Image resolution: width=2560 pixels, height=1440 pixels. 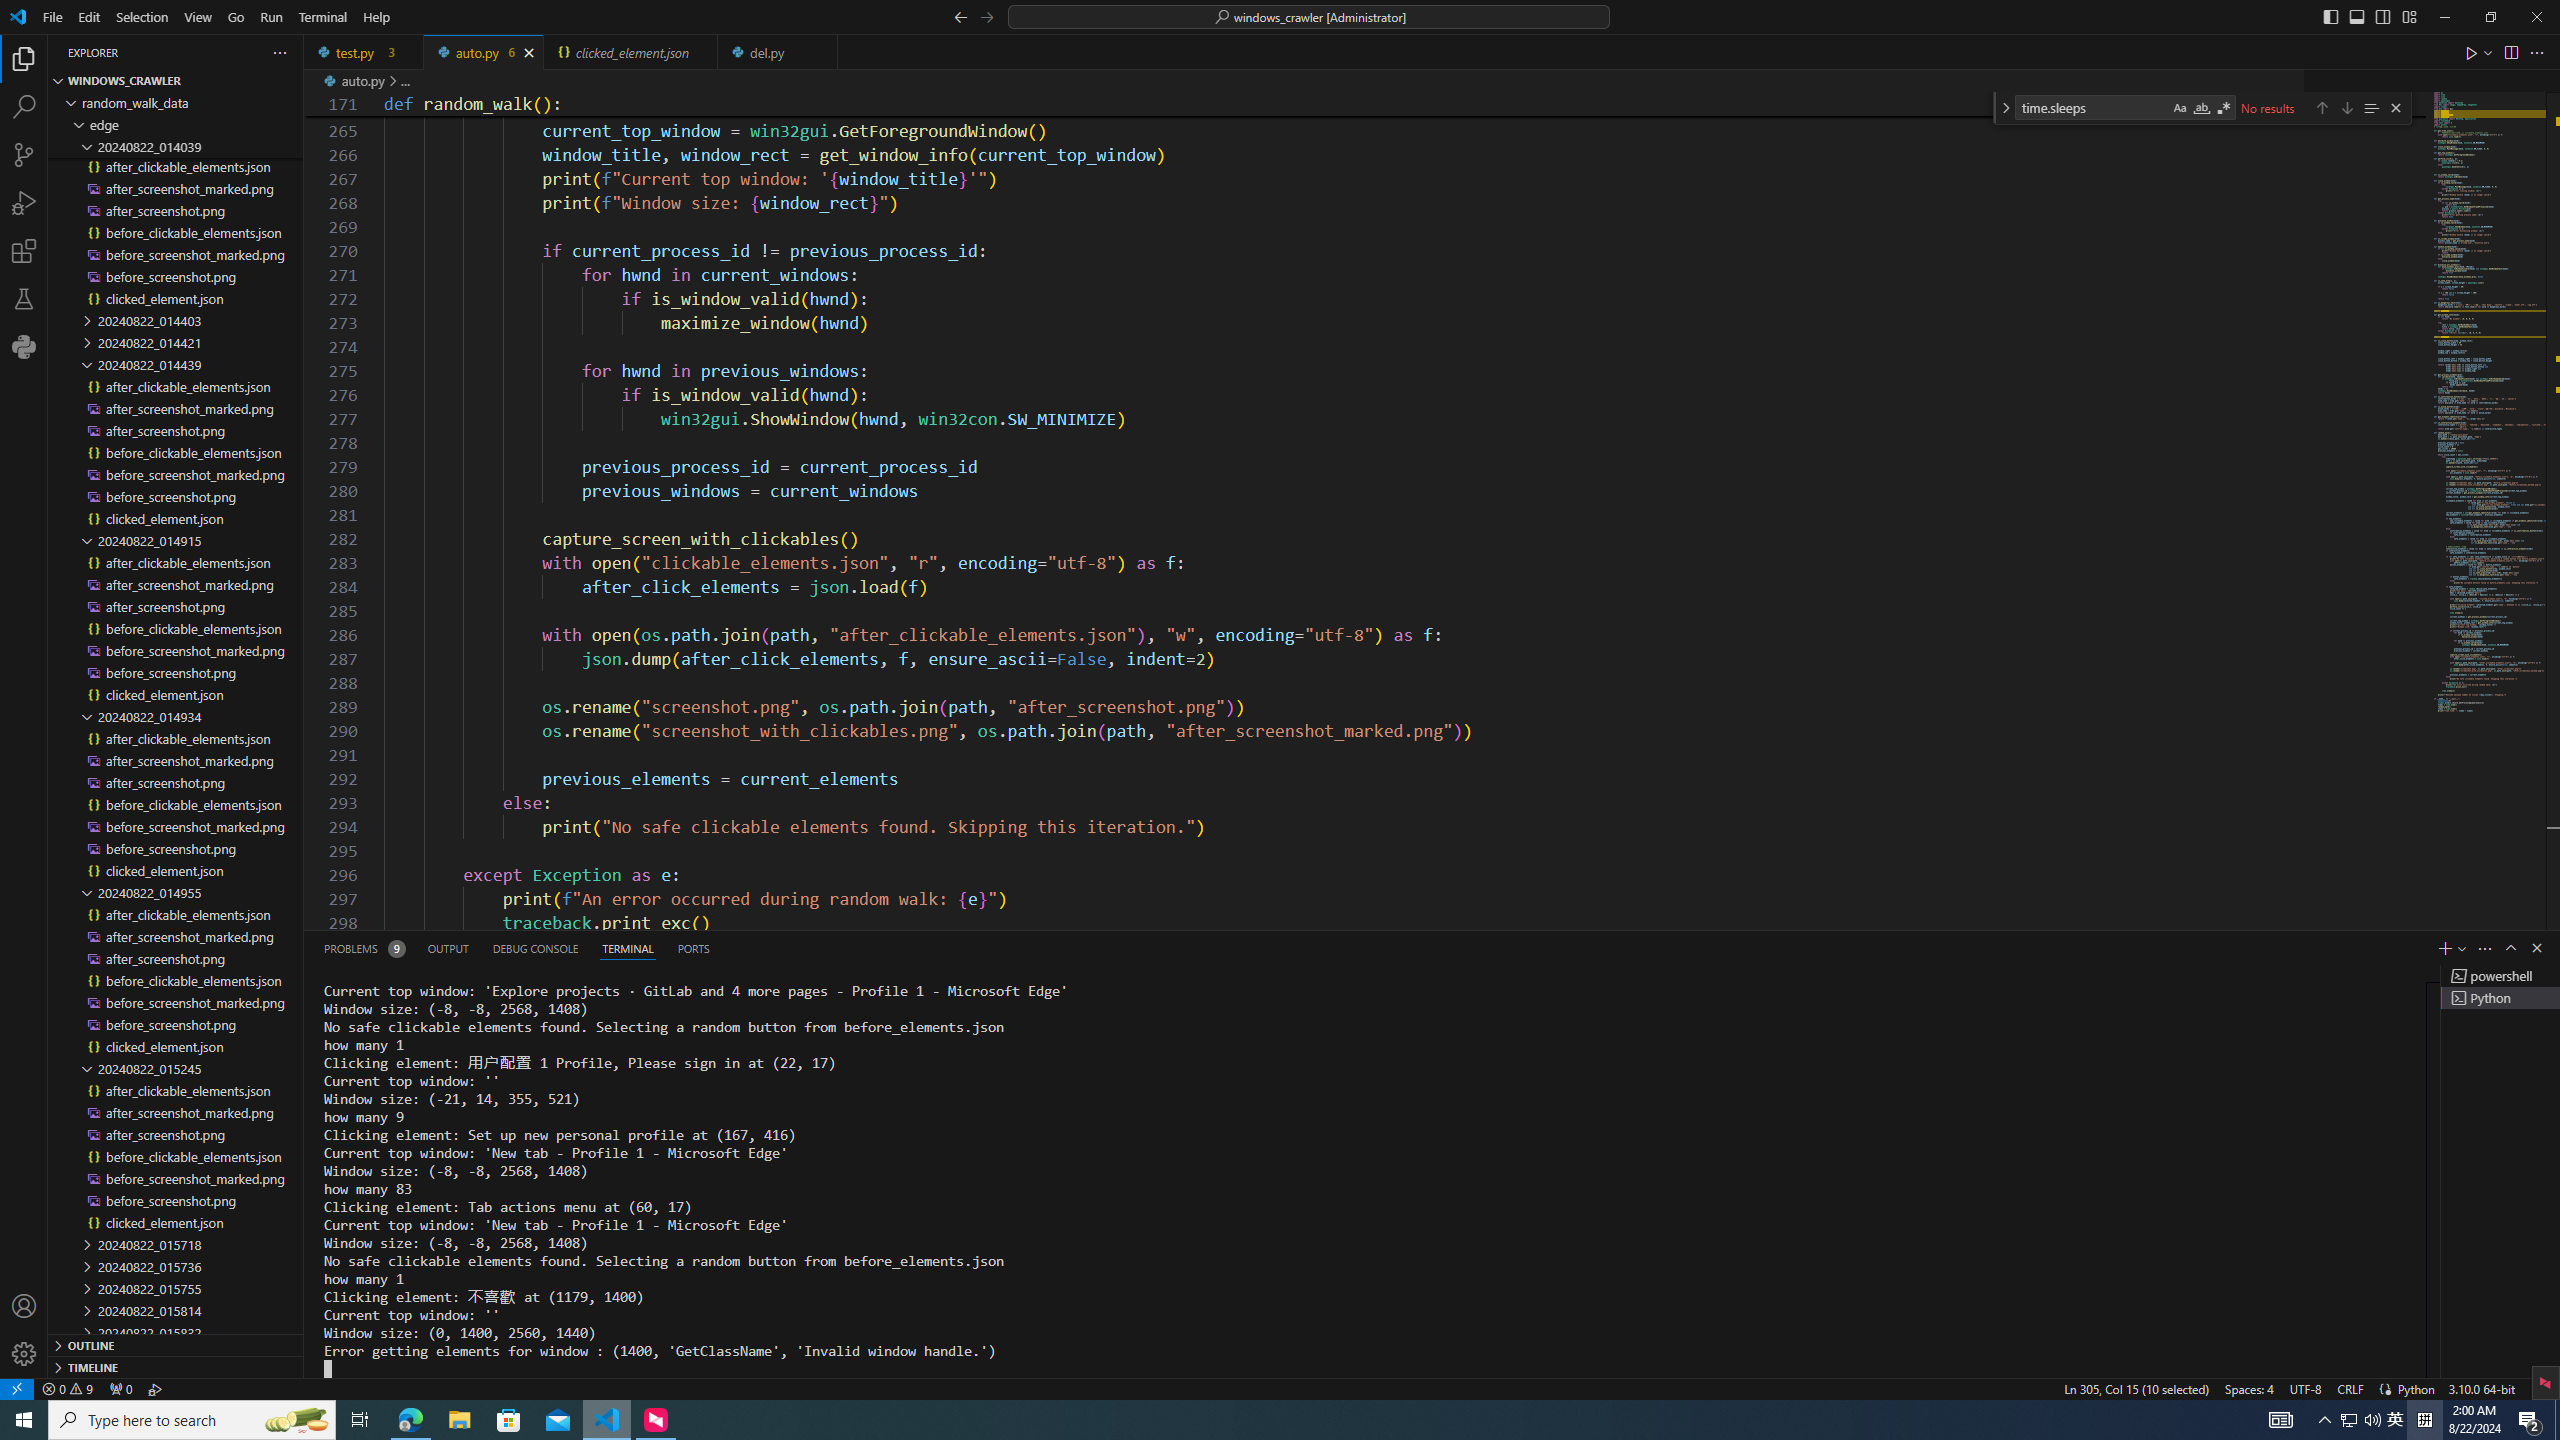 I want to click on Editor actions, so click(x=2506, y=52).